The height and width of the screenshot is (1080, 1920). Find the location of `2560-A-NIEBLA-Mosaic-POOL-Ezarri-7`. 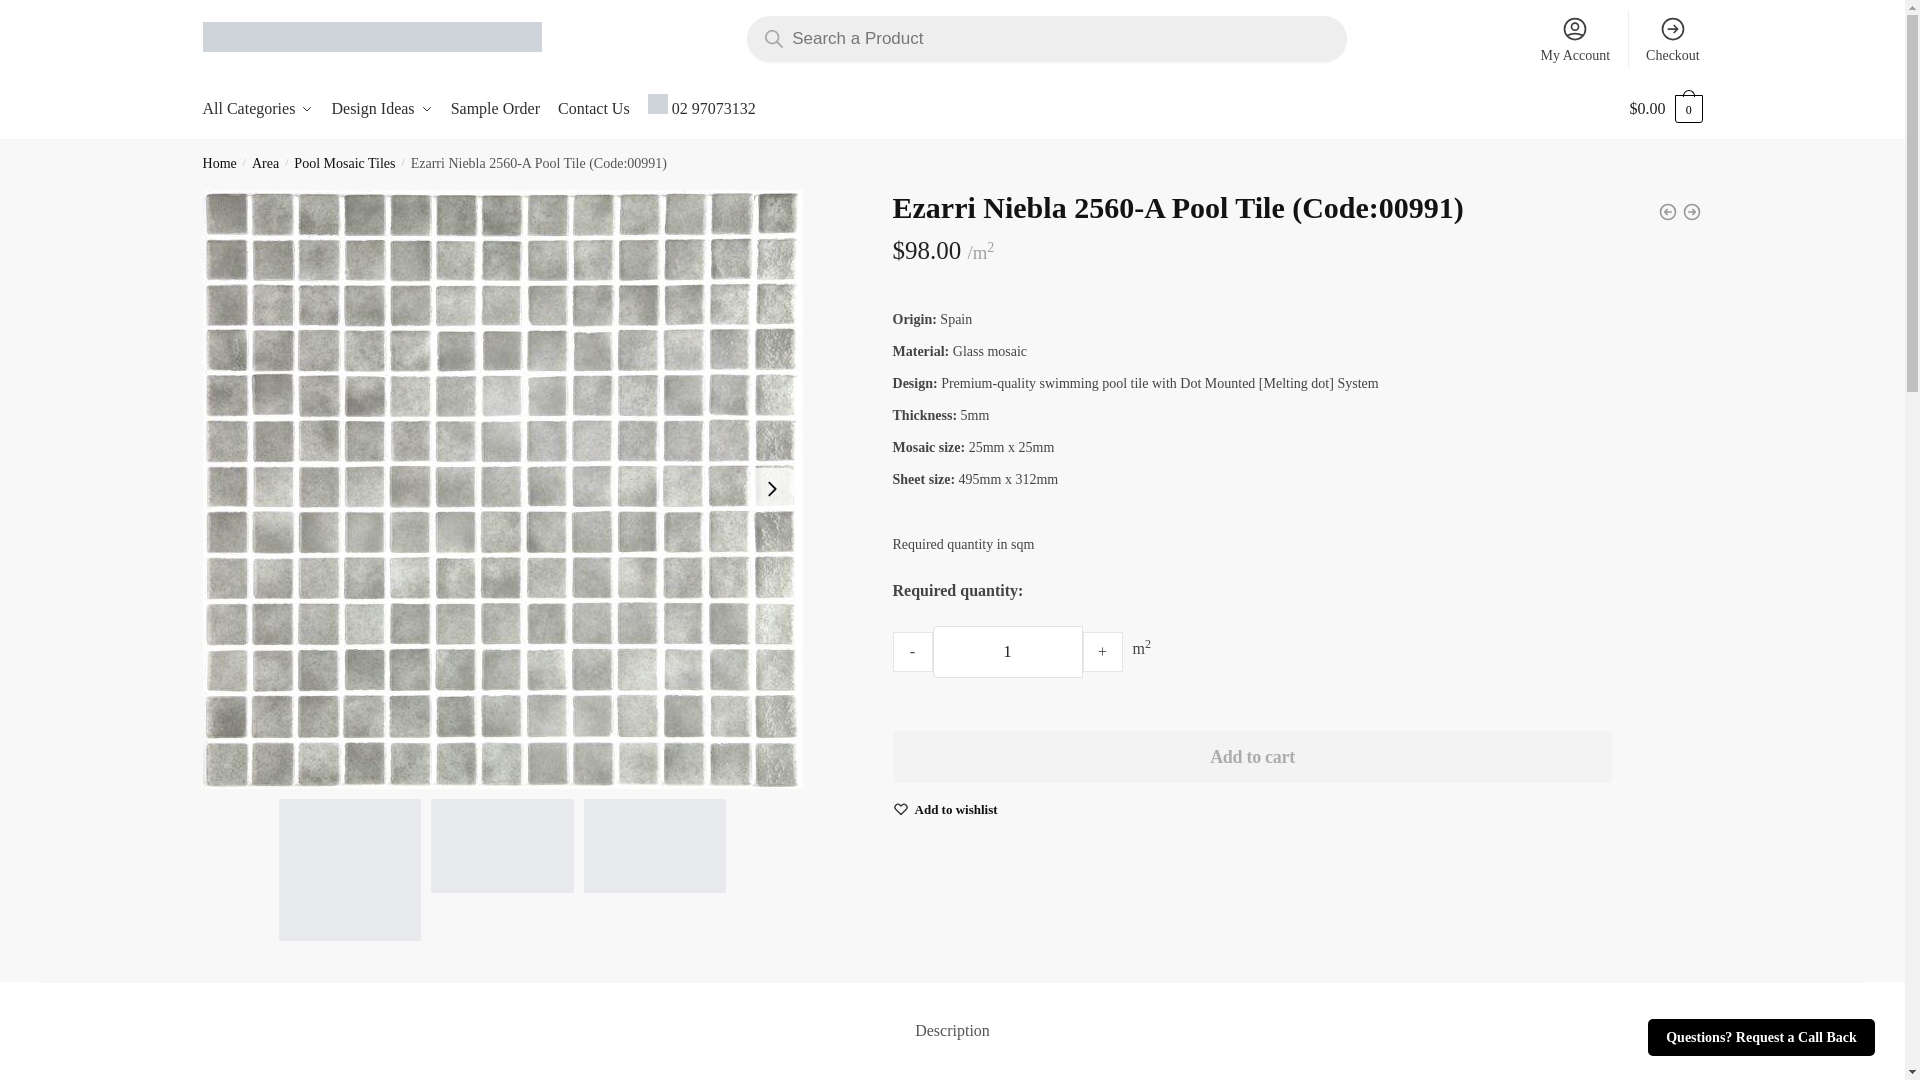

2560-A-NIEBLA-Mosaic-POOL-Ezarri-7 is located at coordinates (501, 846).